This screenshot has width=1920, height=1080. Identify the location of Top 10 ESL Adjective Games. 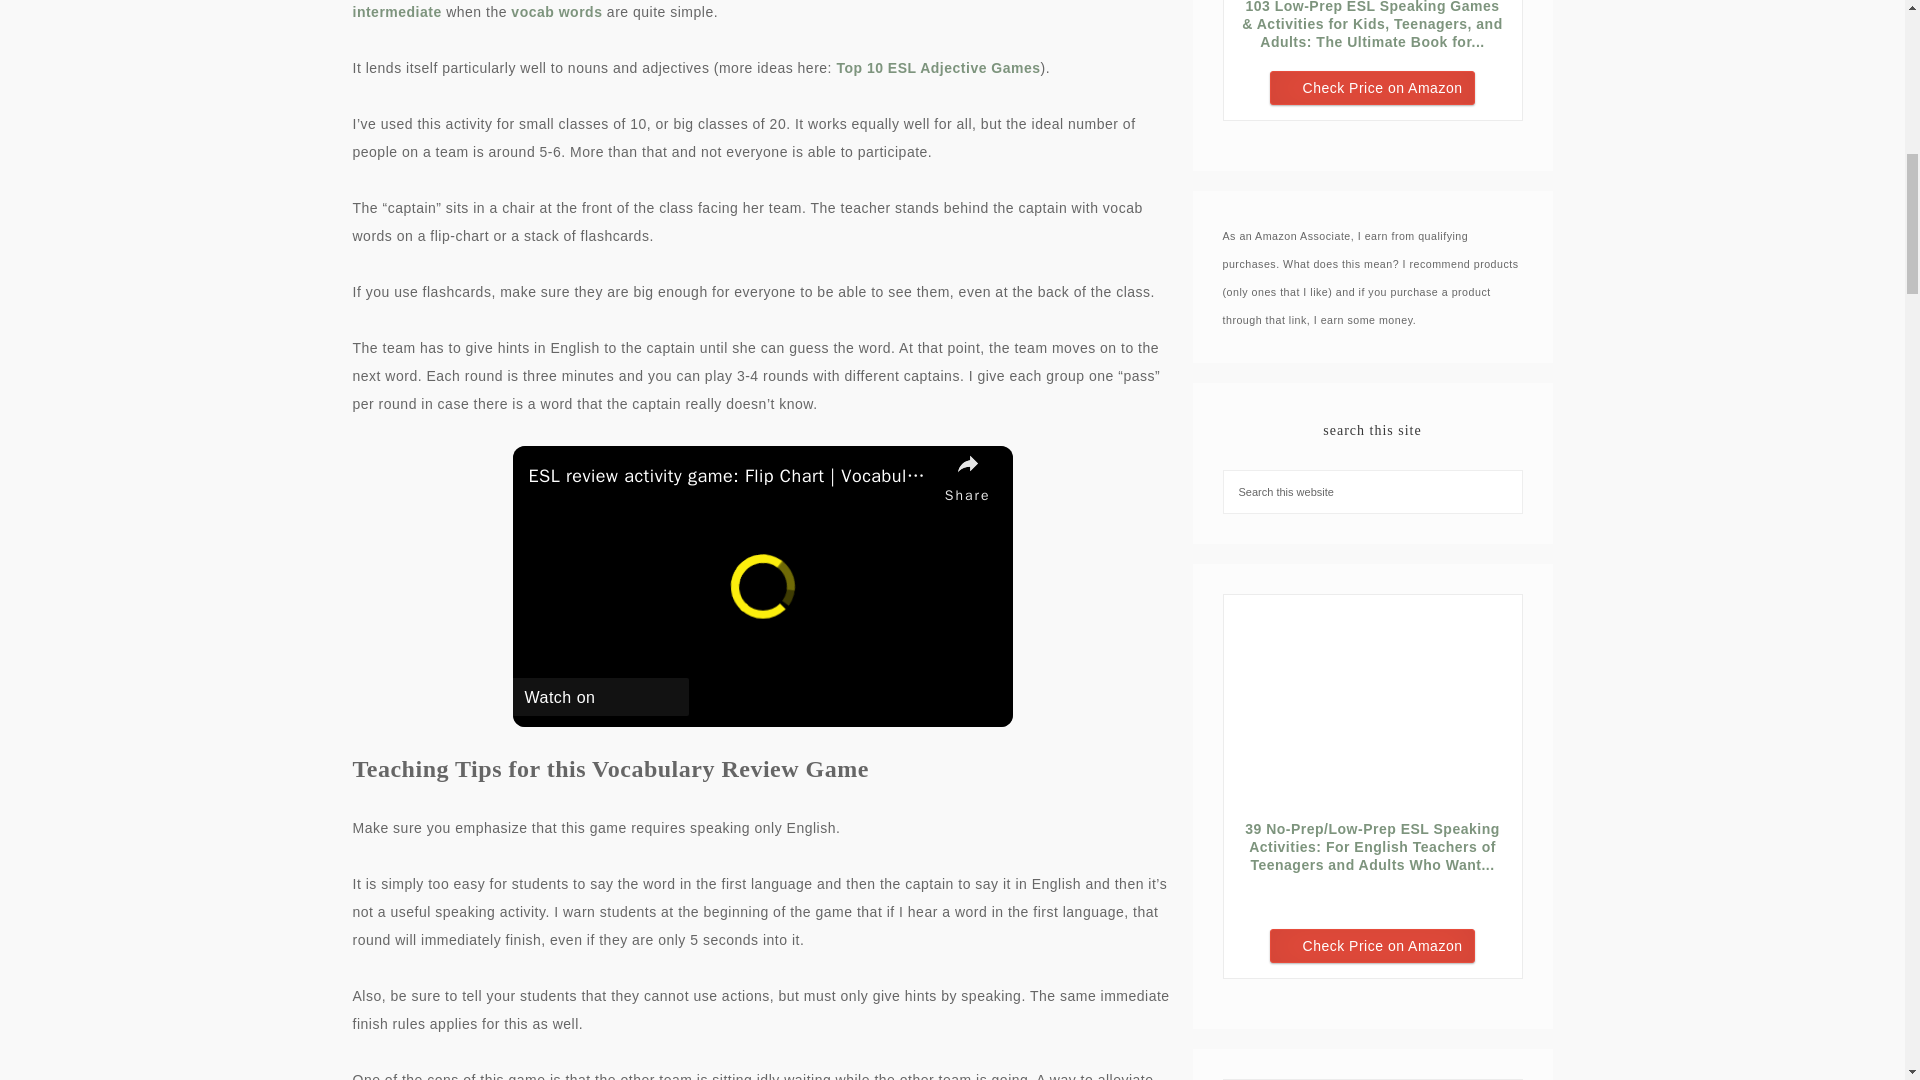
(938, 68).